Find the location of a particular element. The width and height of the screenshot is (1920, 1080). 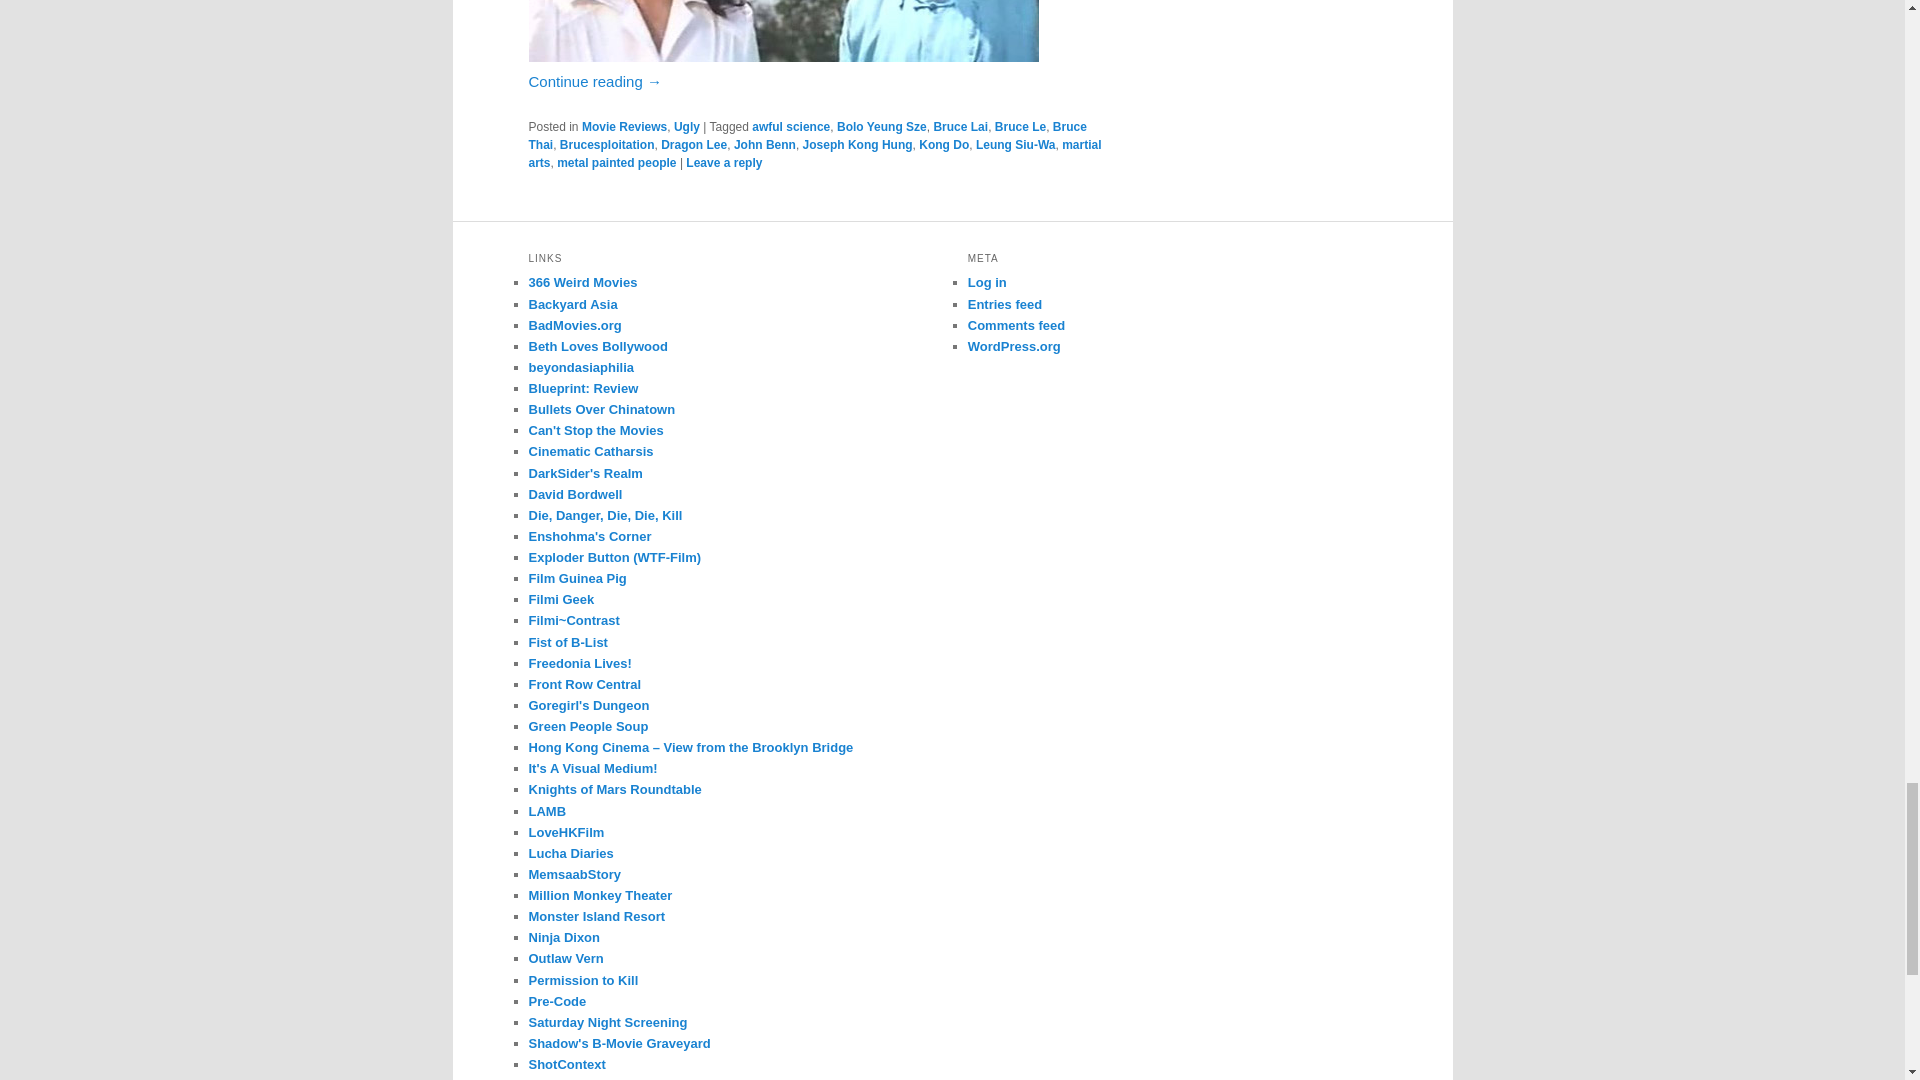

Movie Reviews is located at coordinates (624, 126).